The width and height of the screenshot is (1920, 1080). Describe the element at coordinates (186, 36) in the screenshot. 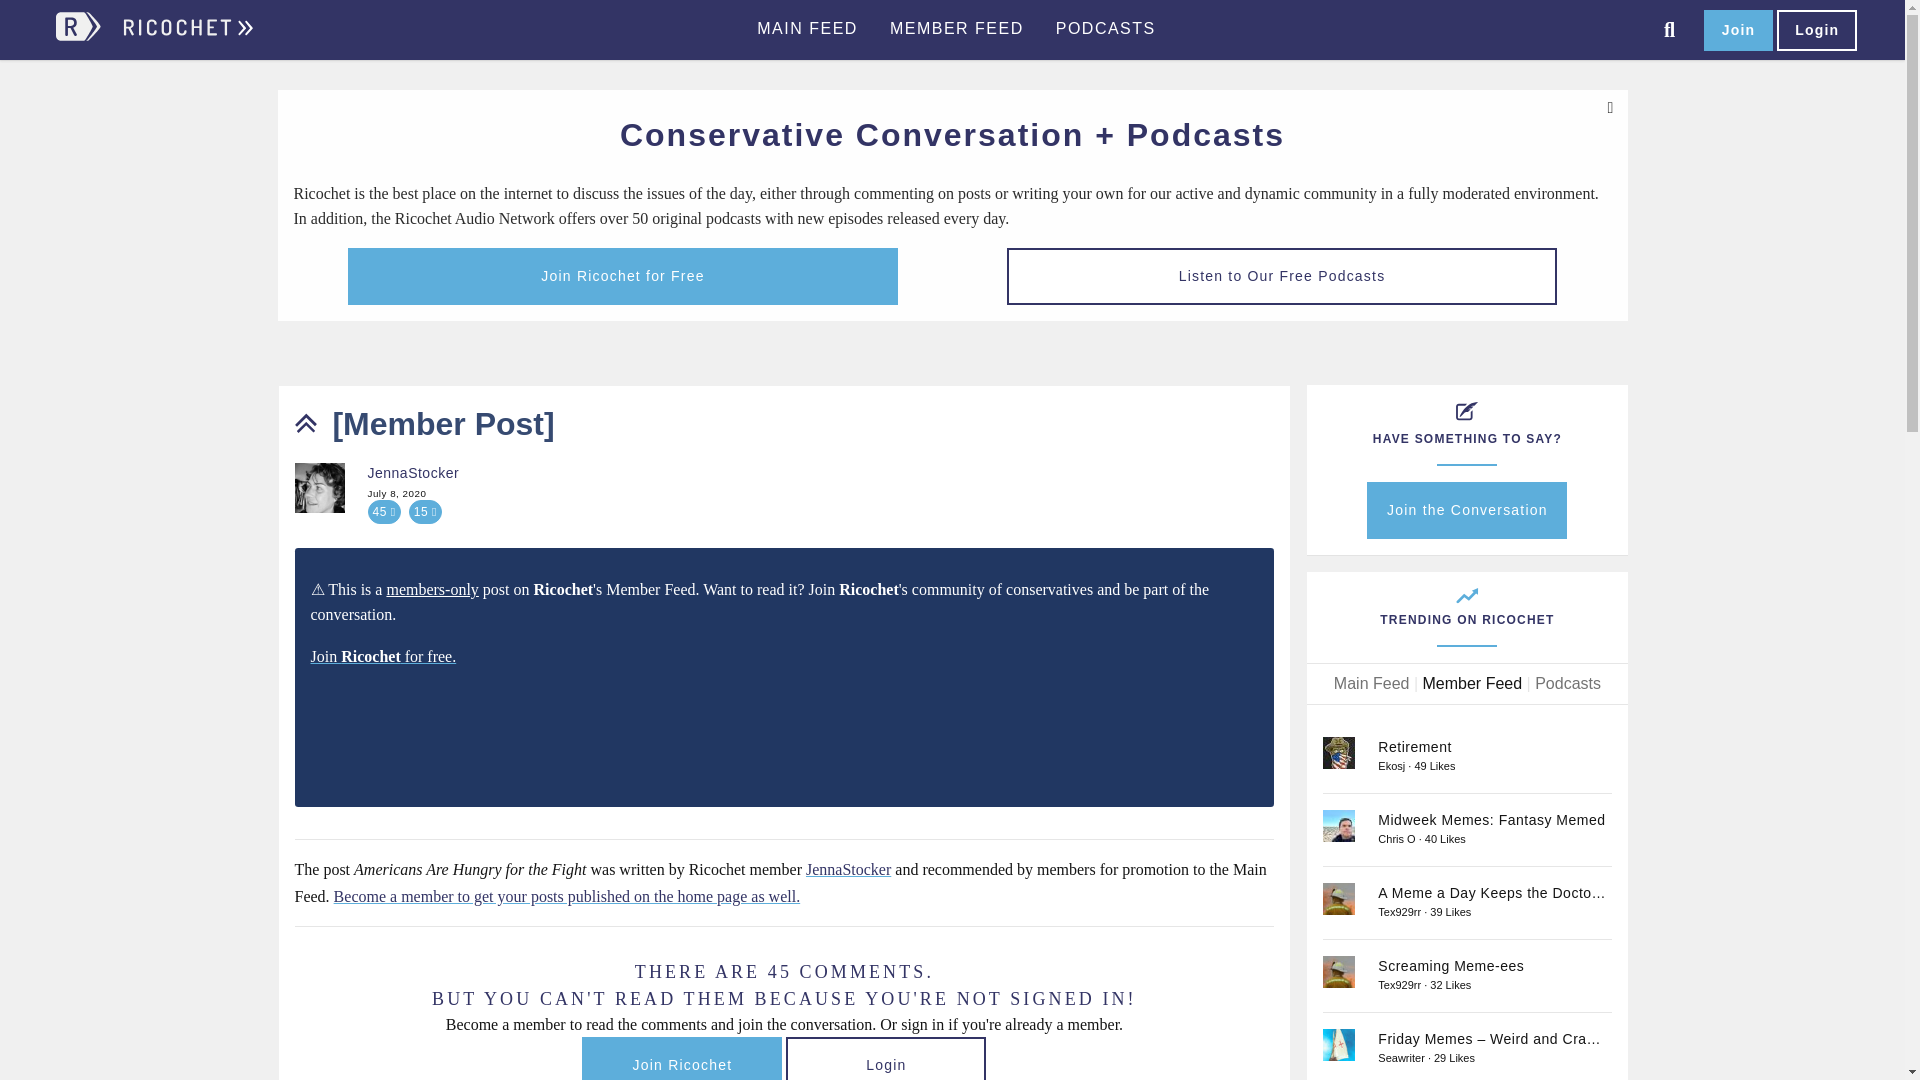

I see `Ricochet Home Page` at that location.